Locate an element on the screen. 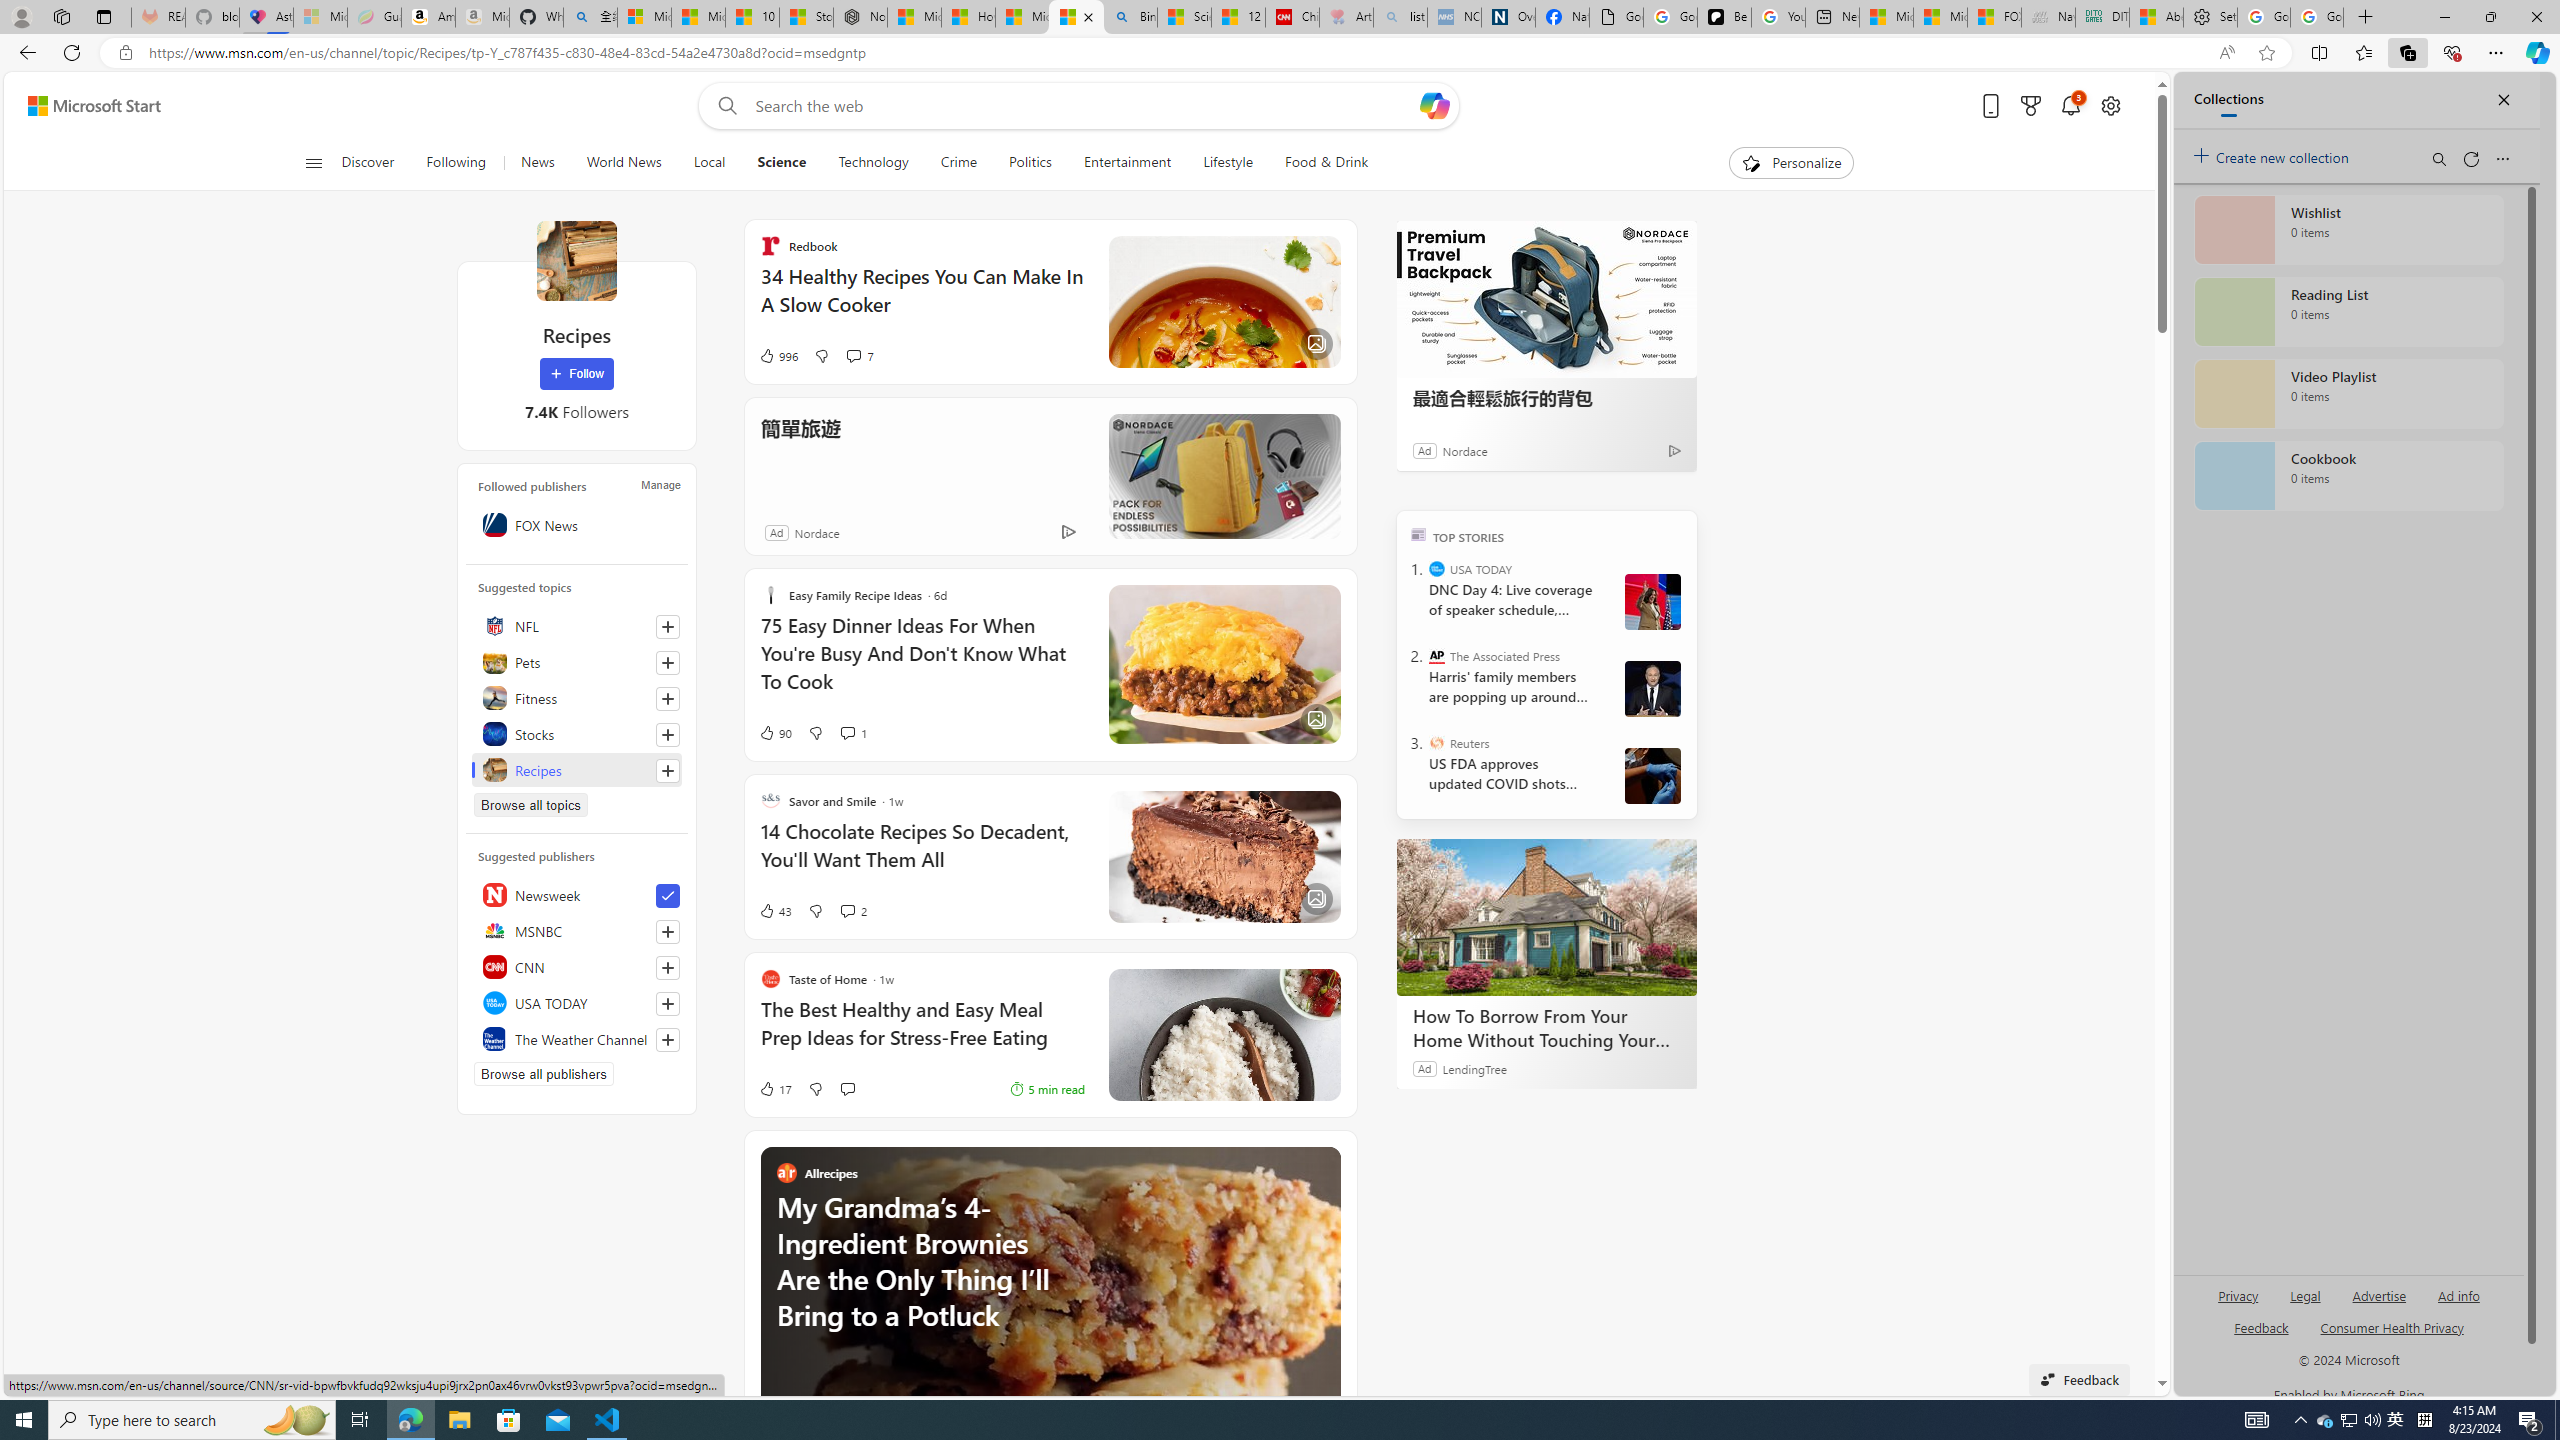  Follow this source is located at coordinates (668, 1040).